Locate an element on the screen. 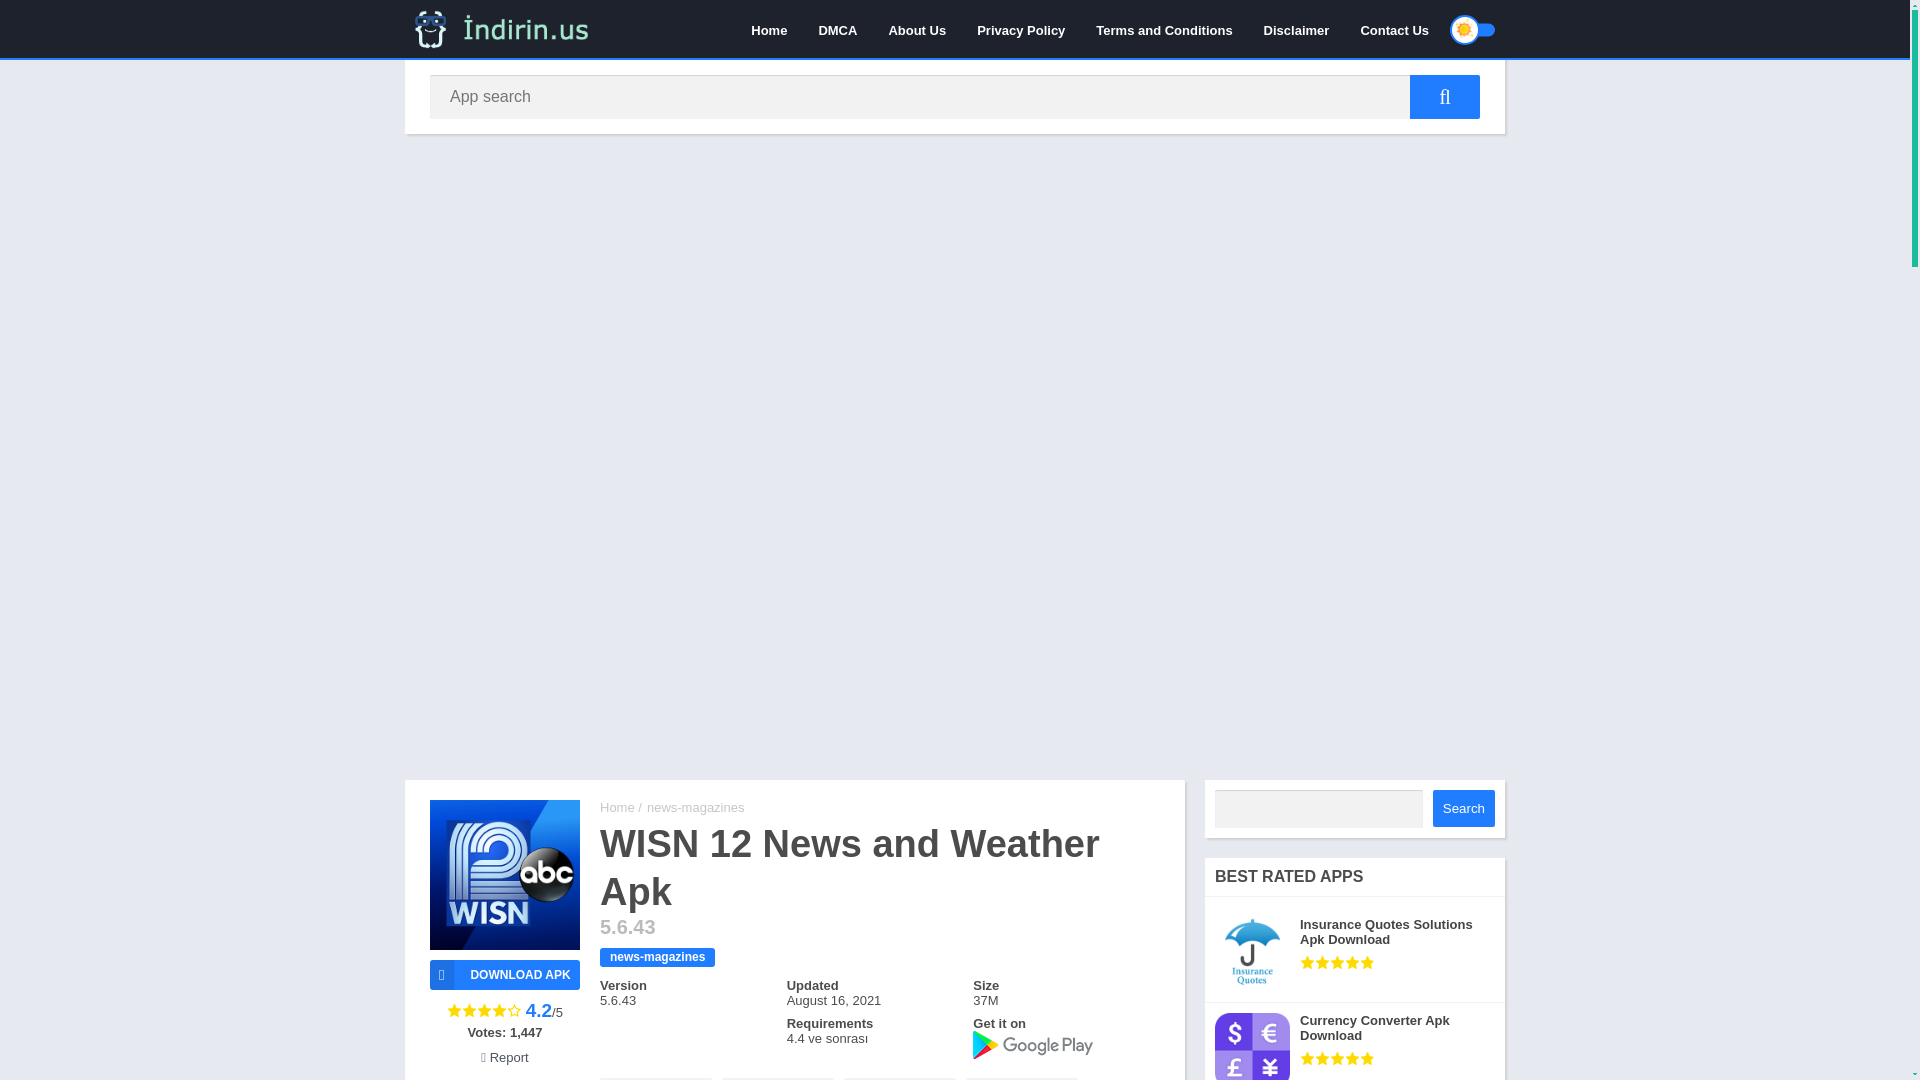 Image resolution: width=1920 pixels, height=1080 pixels. Terms and Conditions is located at coordinates (1163, 29).